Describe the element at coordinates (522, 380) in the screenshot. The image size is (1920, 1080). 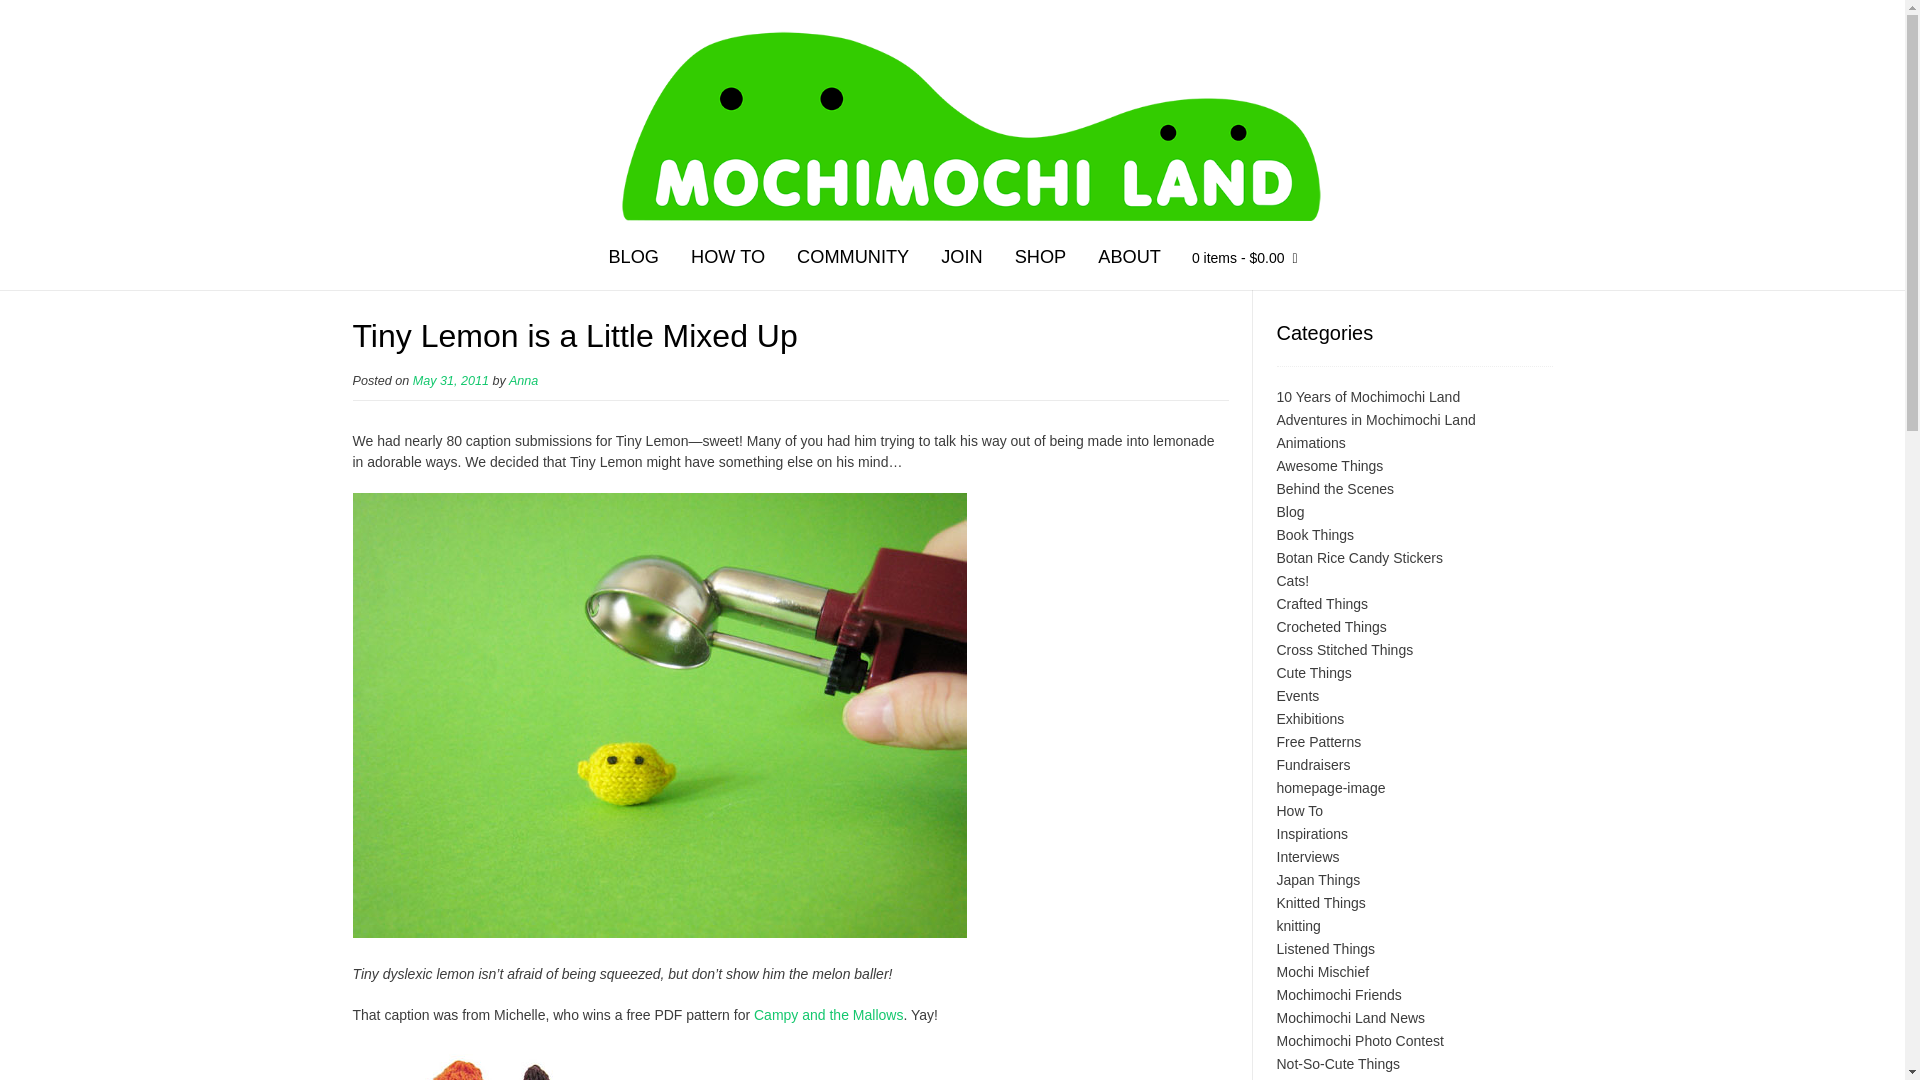
I see `Anna` at that location.